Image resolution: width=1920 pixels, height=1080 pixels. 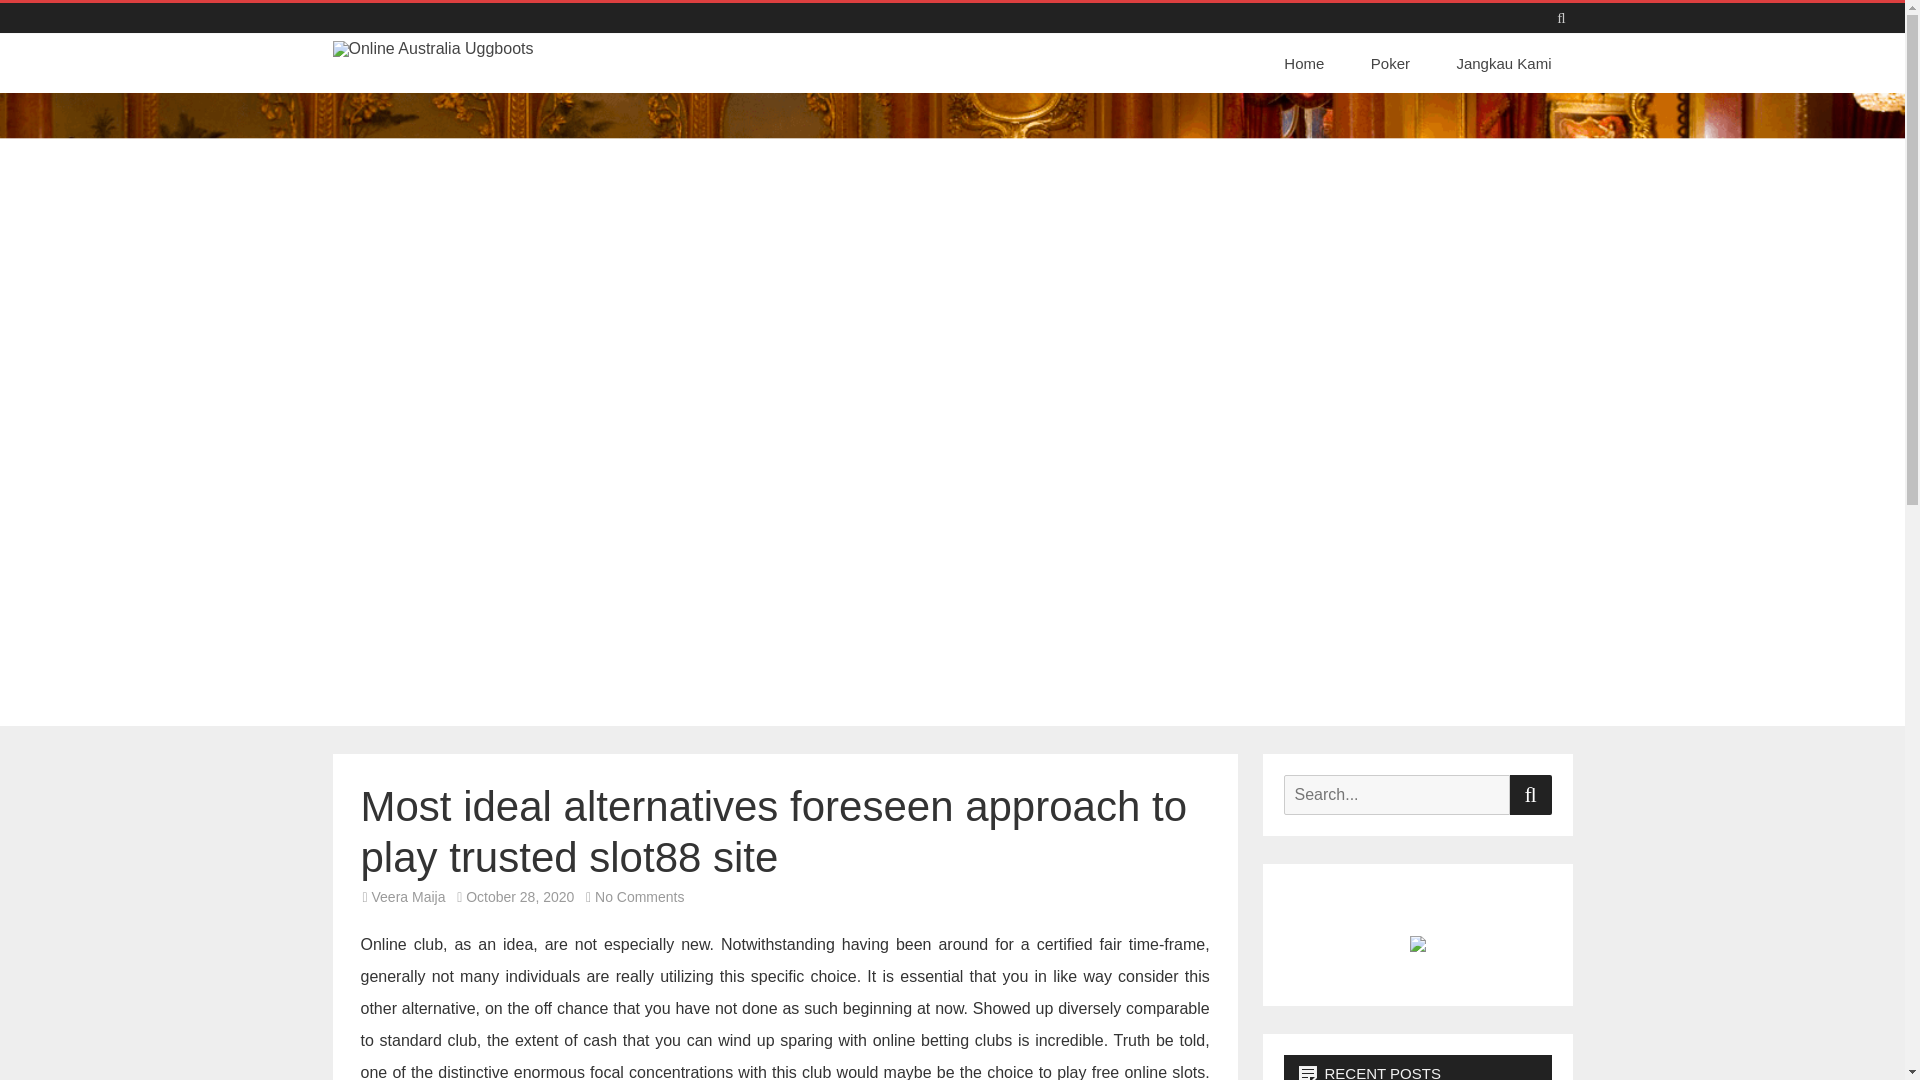 I want to click on Search for:, so click(x=1396, y=795).